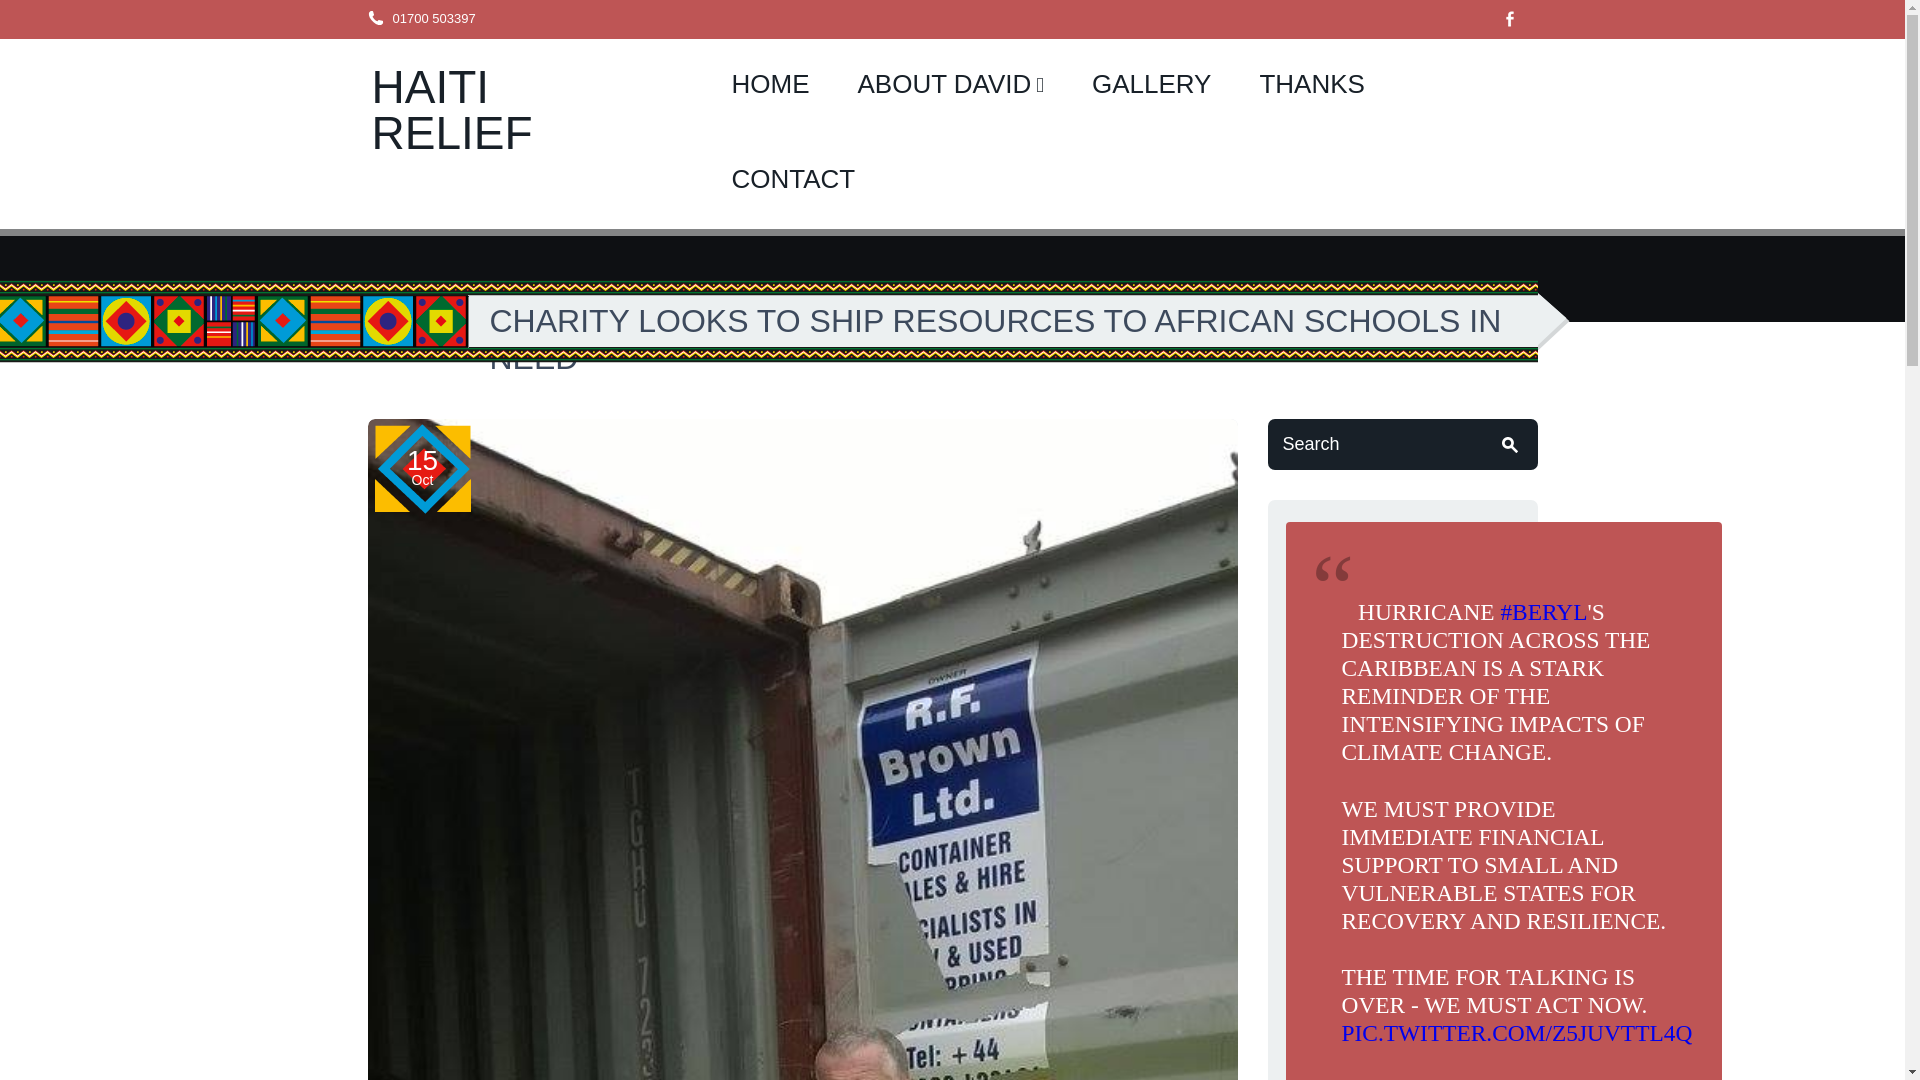 This screenshot has width=1920, height=1080. Describe the element at coordinates (1598, 1078) in the screenshot. I see `July 2, 2024` at that location.